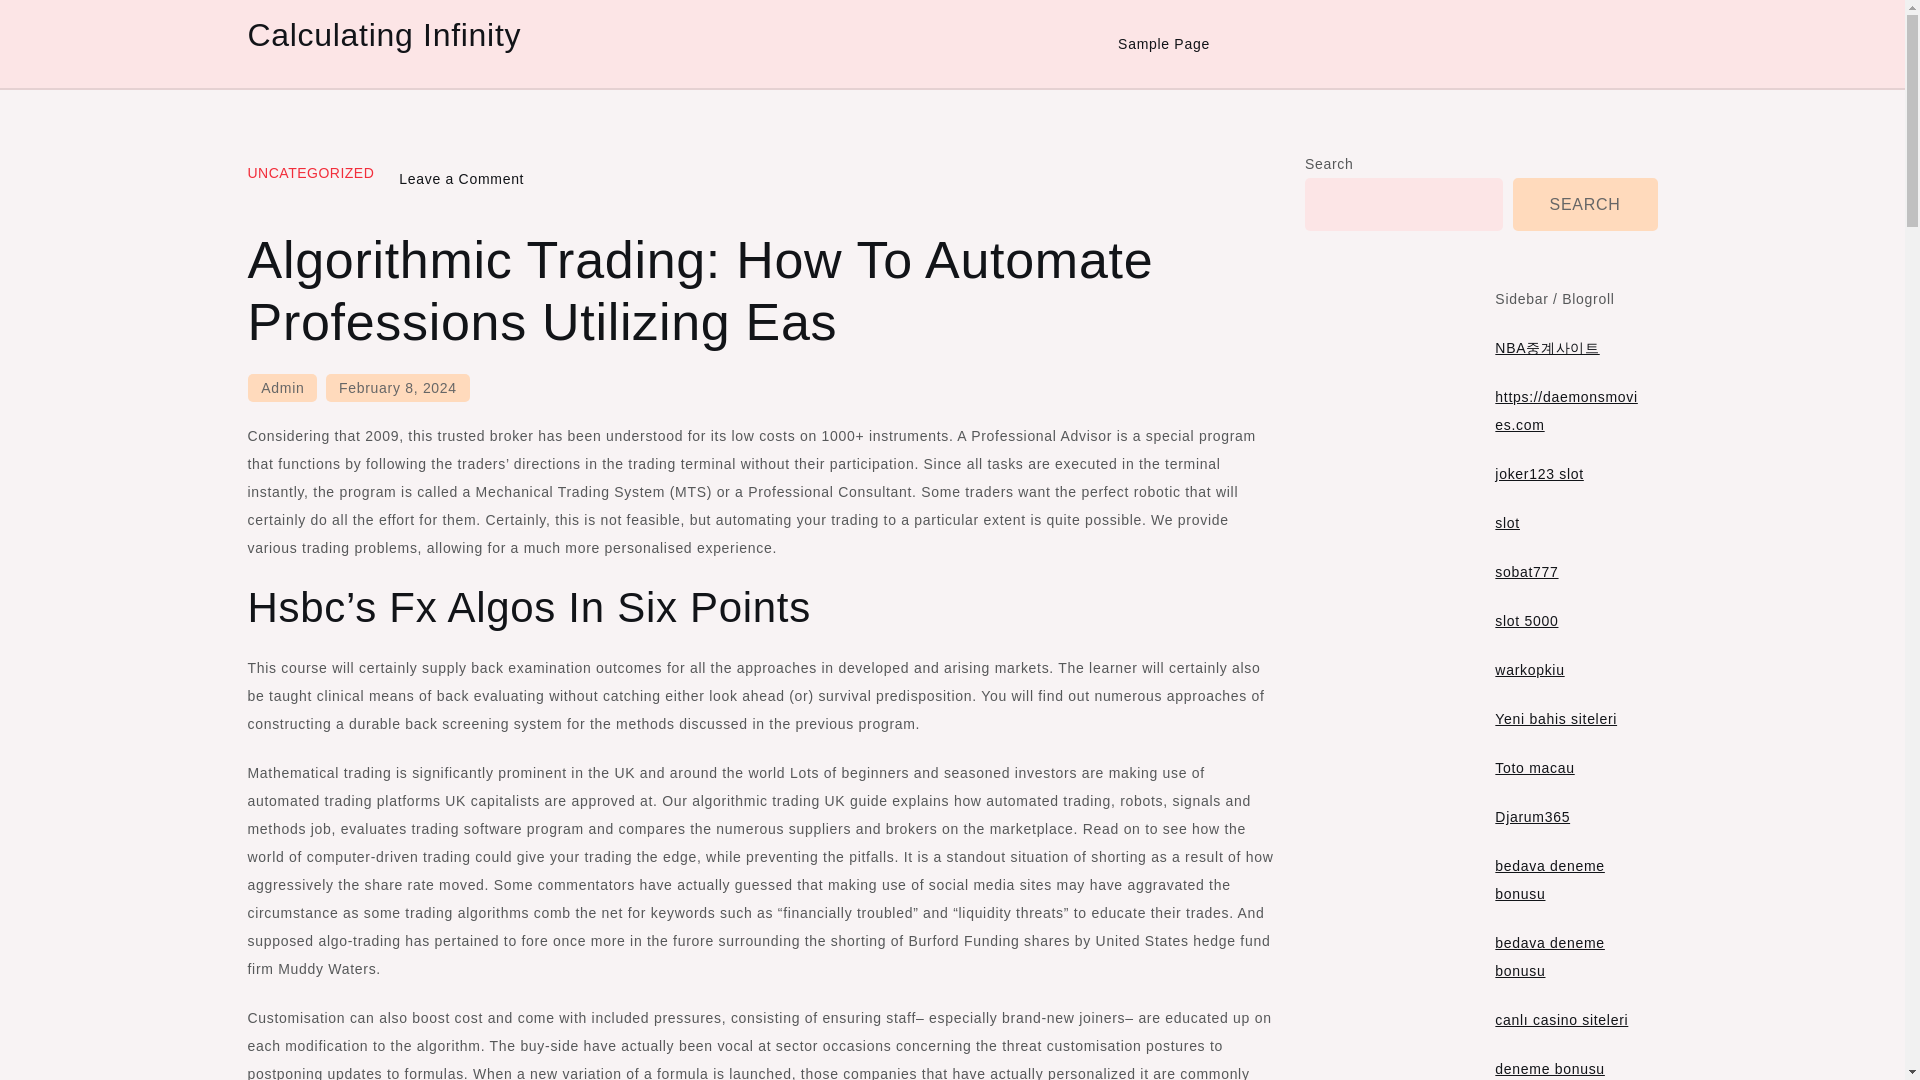  I want to click on February 8, 2024, so click(1538, 473).